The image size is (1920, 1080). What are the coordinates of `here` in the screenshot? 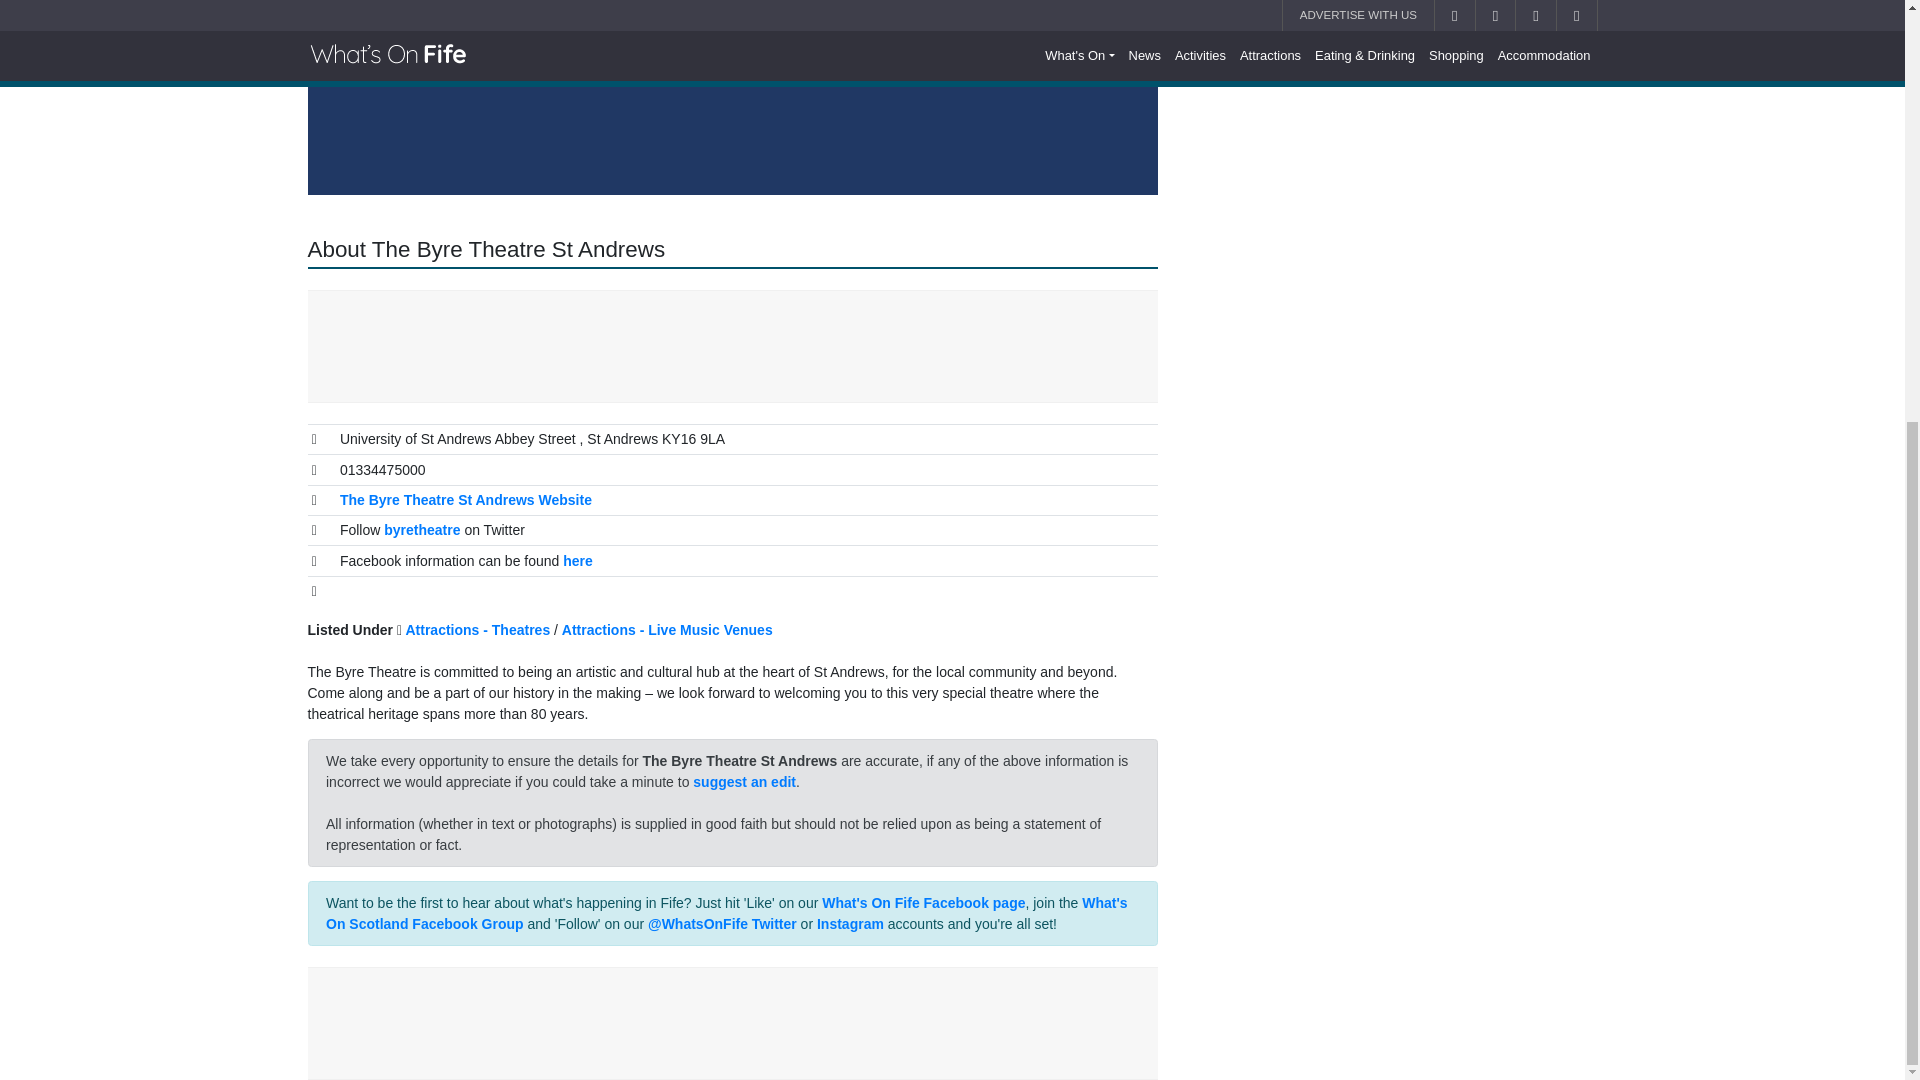 It's located at (578, 560).